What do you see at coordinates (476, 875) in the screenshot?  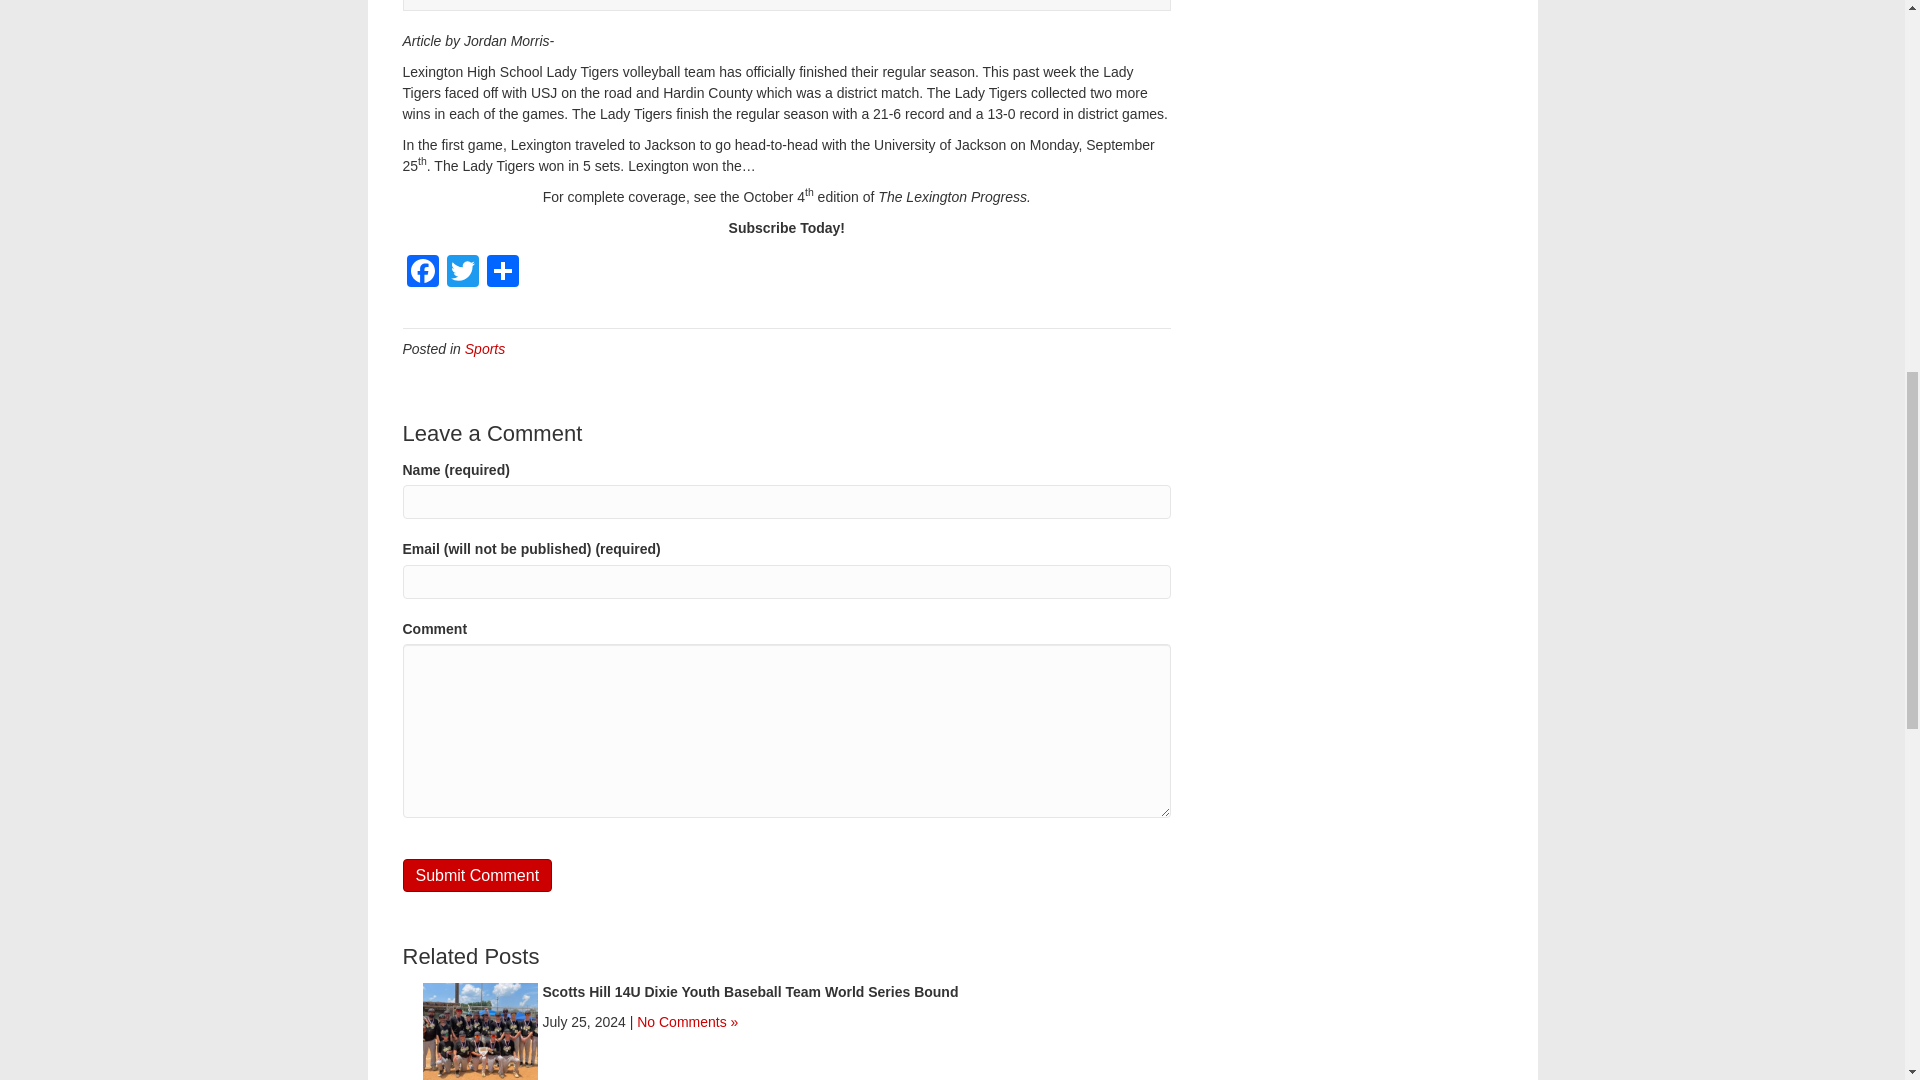 I see `Submit Comment` at bounding box center [476, 875].